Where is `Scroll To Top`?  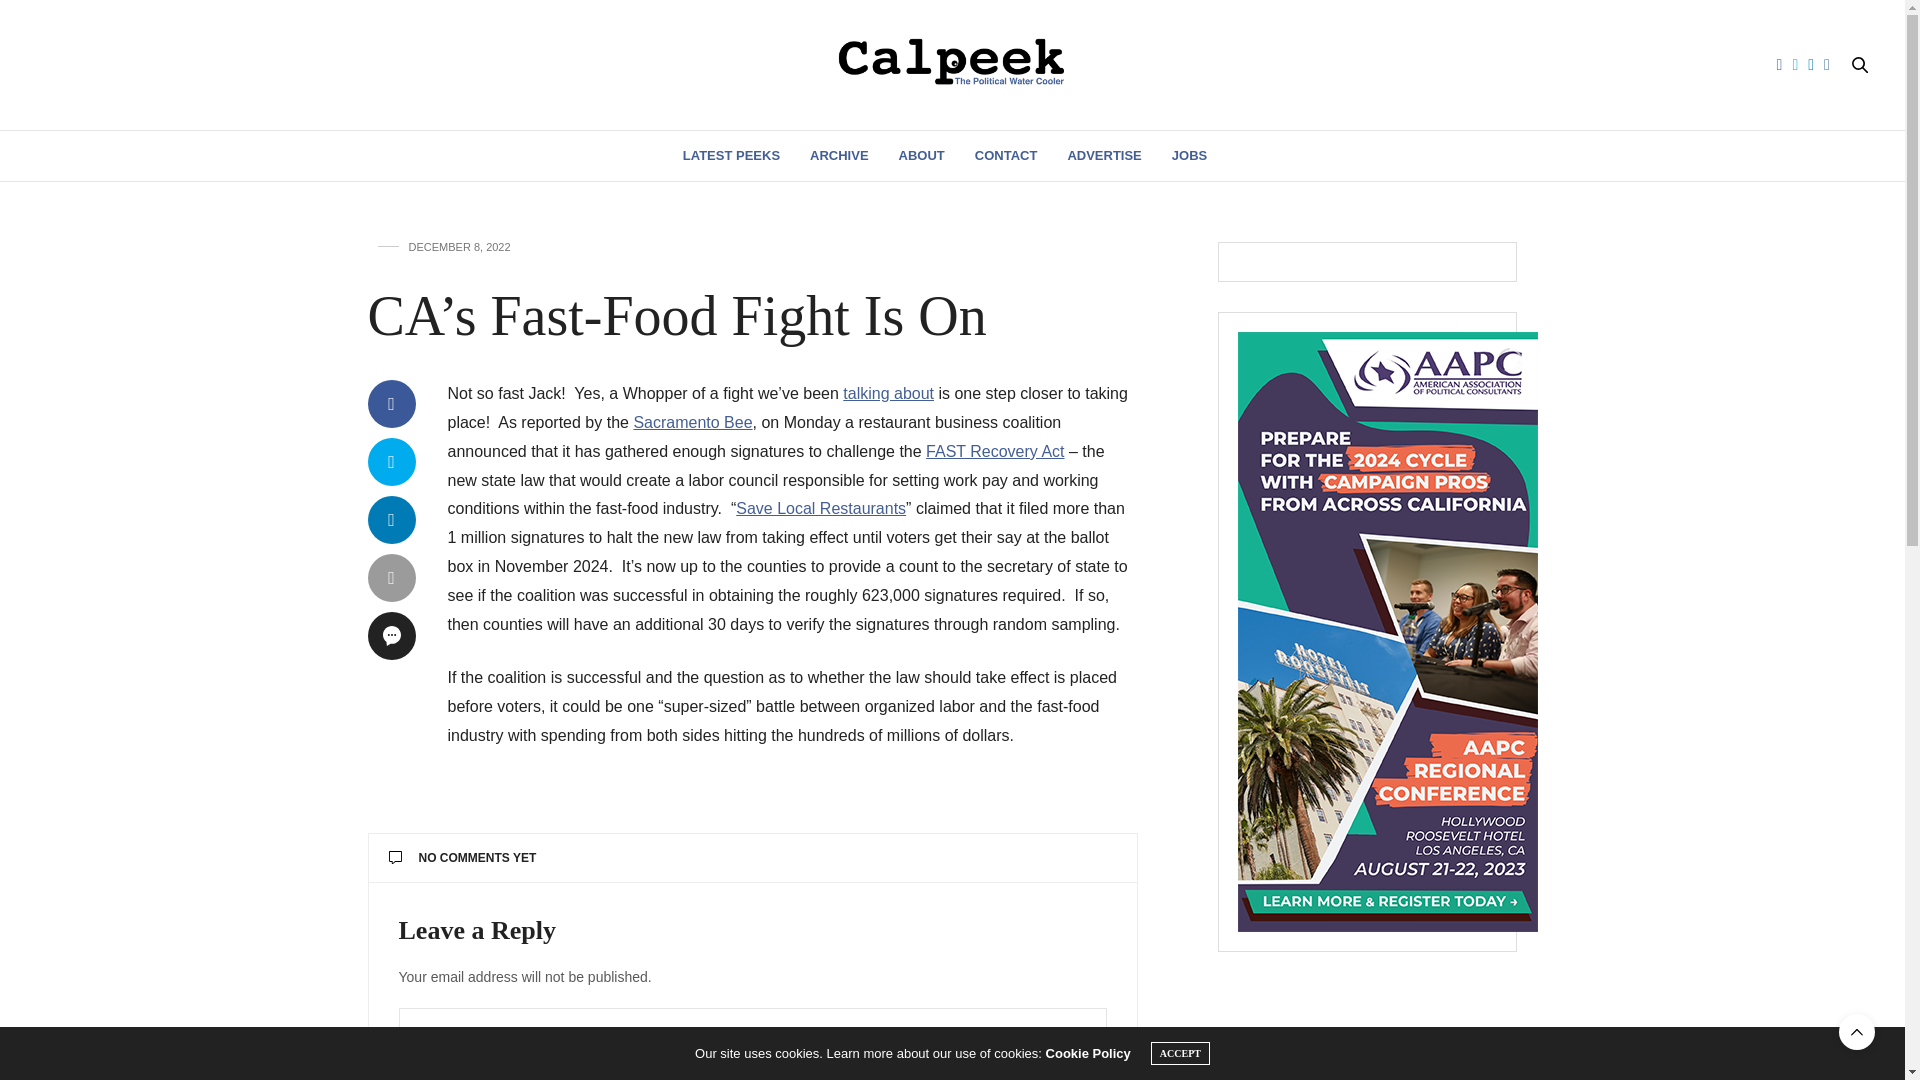 Scroll To Top is located at coordinates (1857, 1032).